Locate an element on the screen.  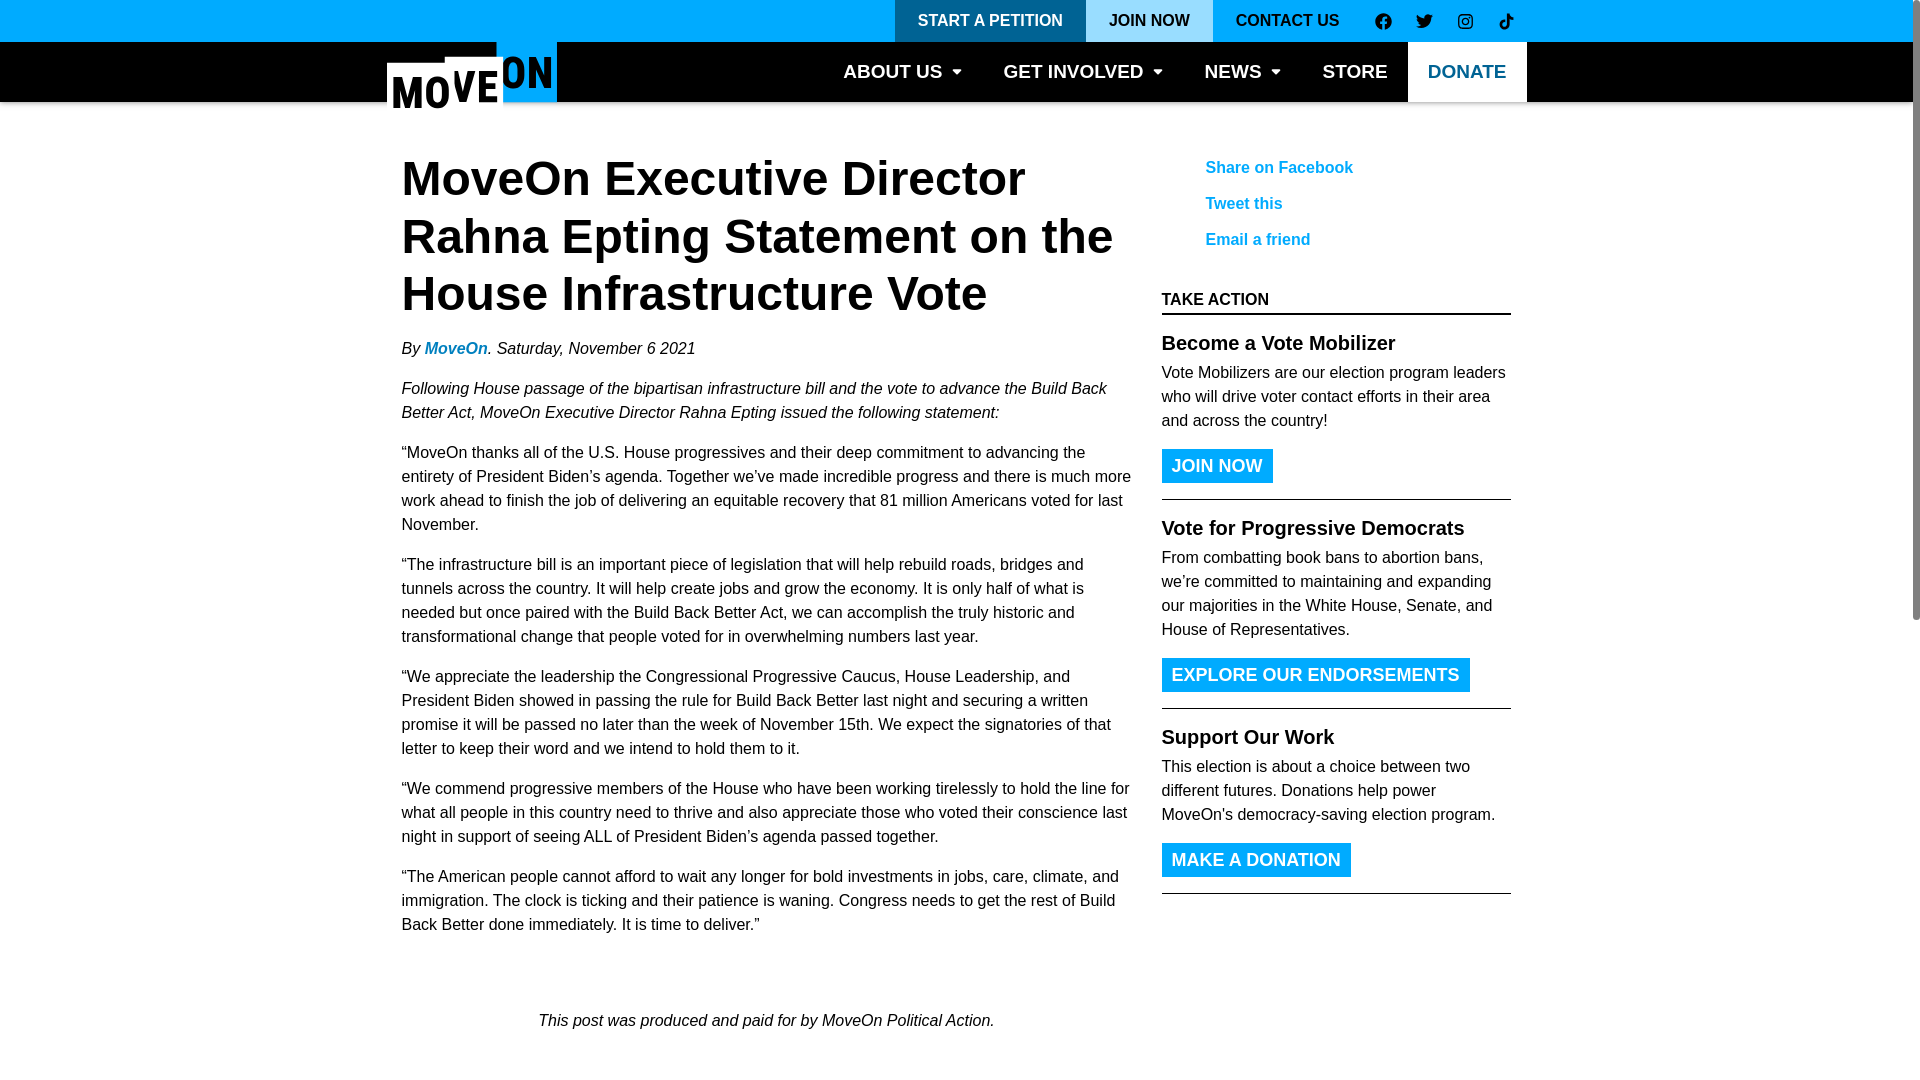
EXPLORE OUR ENDORSEMENTS is located at coordinates (1316, 674).